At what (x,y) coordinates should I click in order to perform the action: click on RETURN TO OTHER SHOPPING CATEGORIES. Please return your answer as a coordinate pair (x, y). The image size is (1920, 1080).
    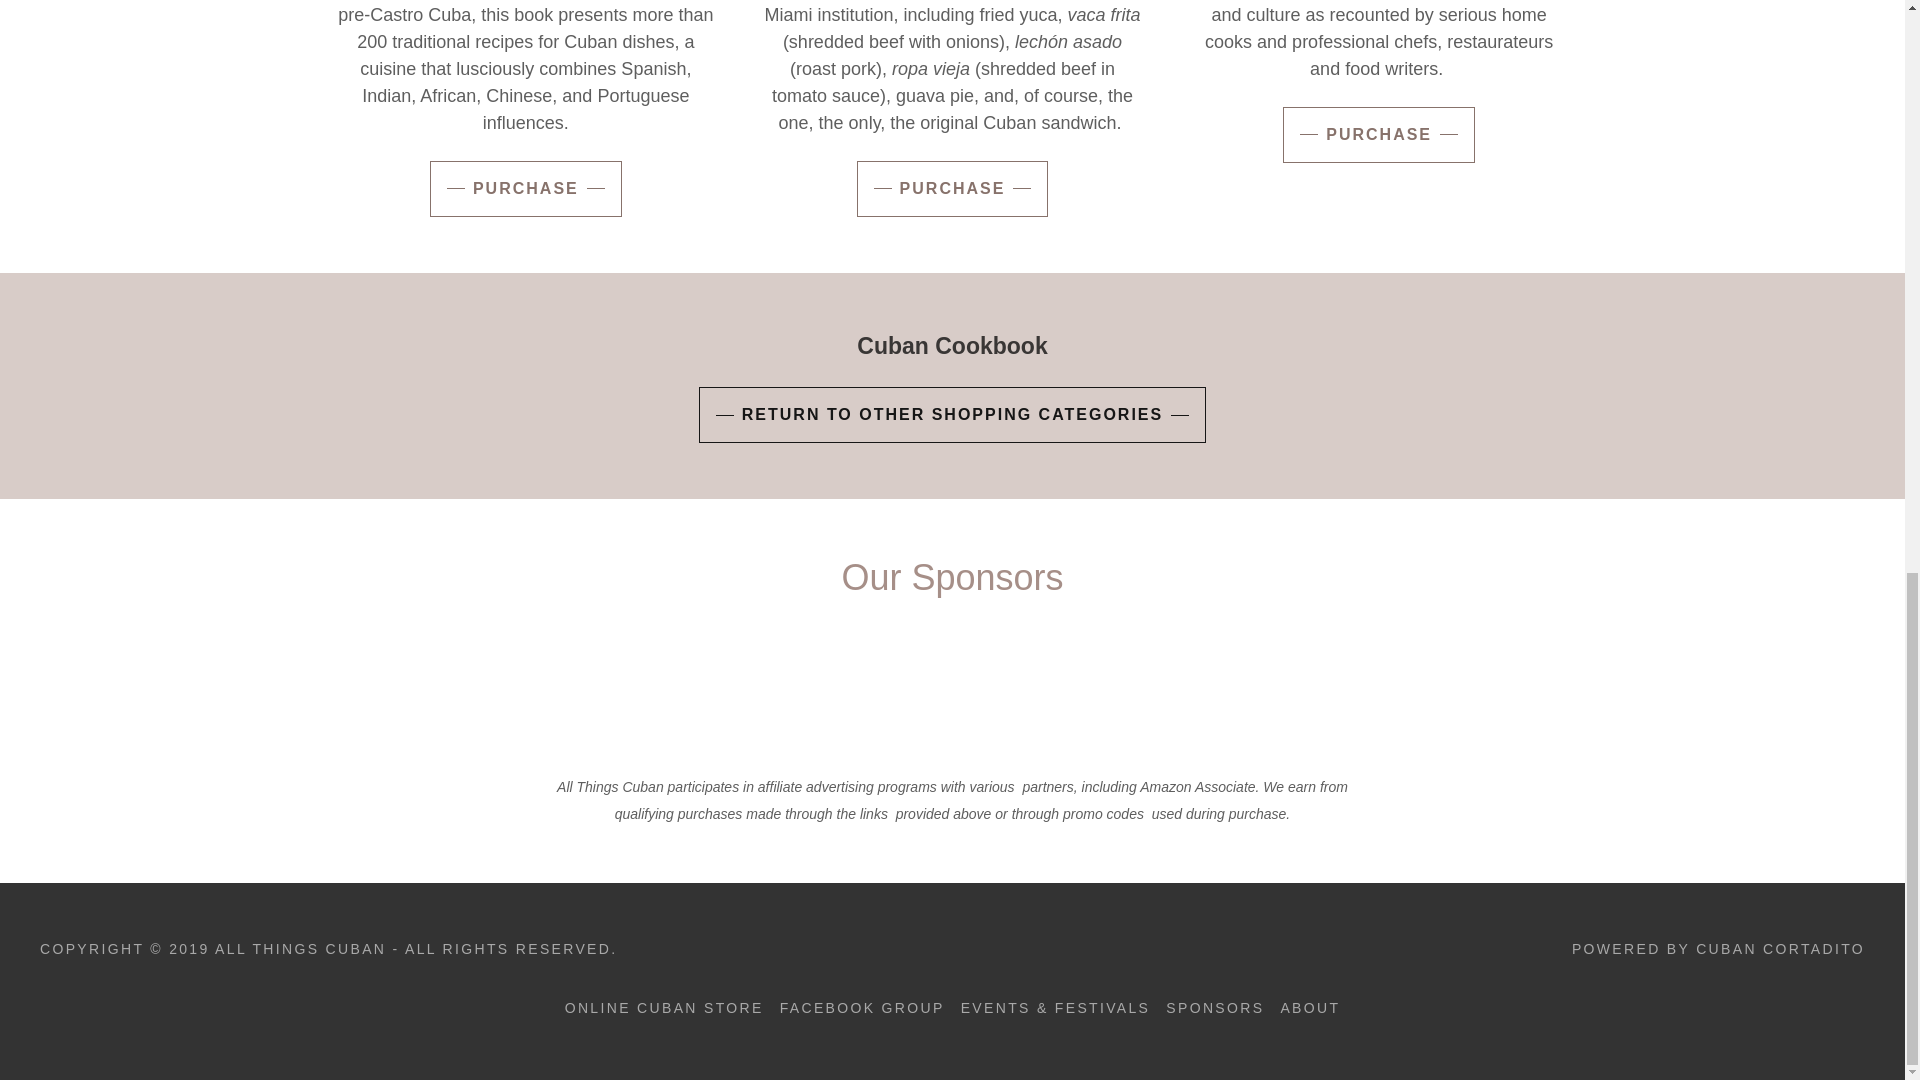
    Looking at the image, I should click on (952, 414).